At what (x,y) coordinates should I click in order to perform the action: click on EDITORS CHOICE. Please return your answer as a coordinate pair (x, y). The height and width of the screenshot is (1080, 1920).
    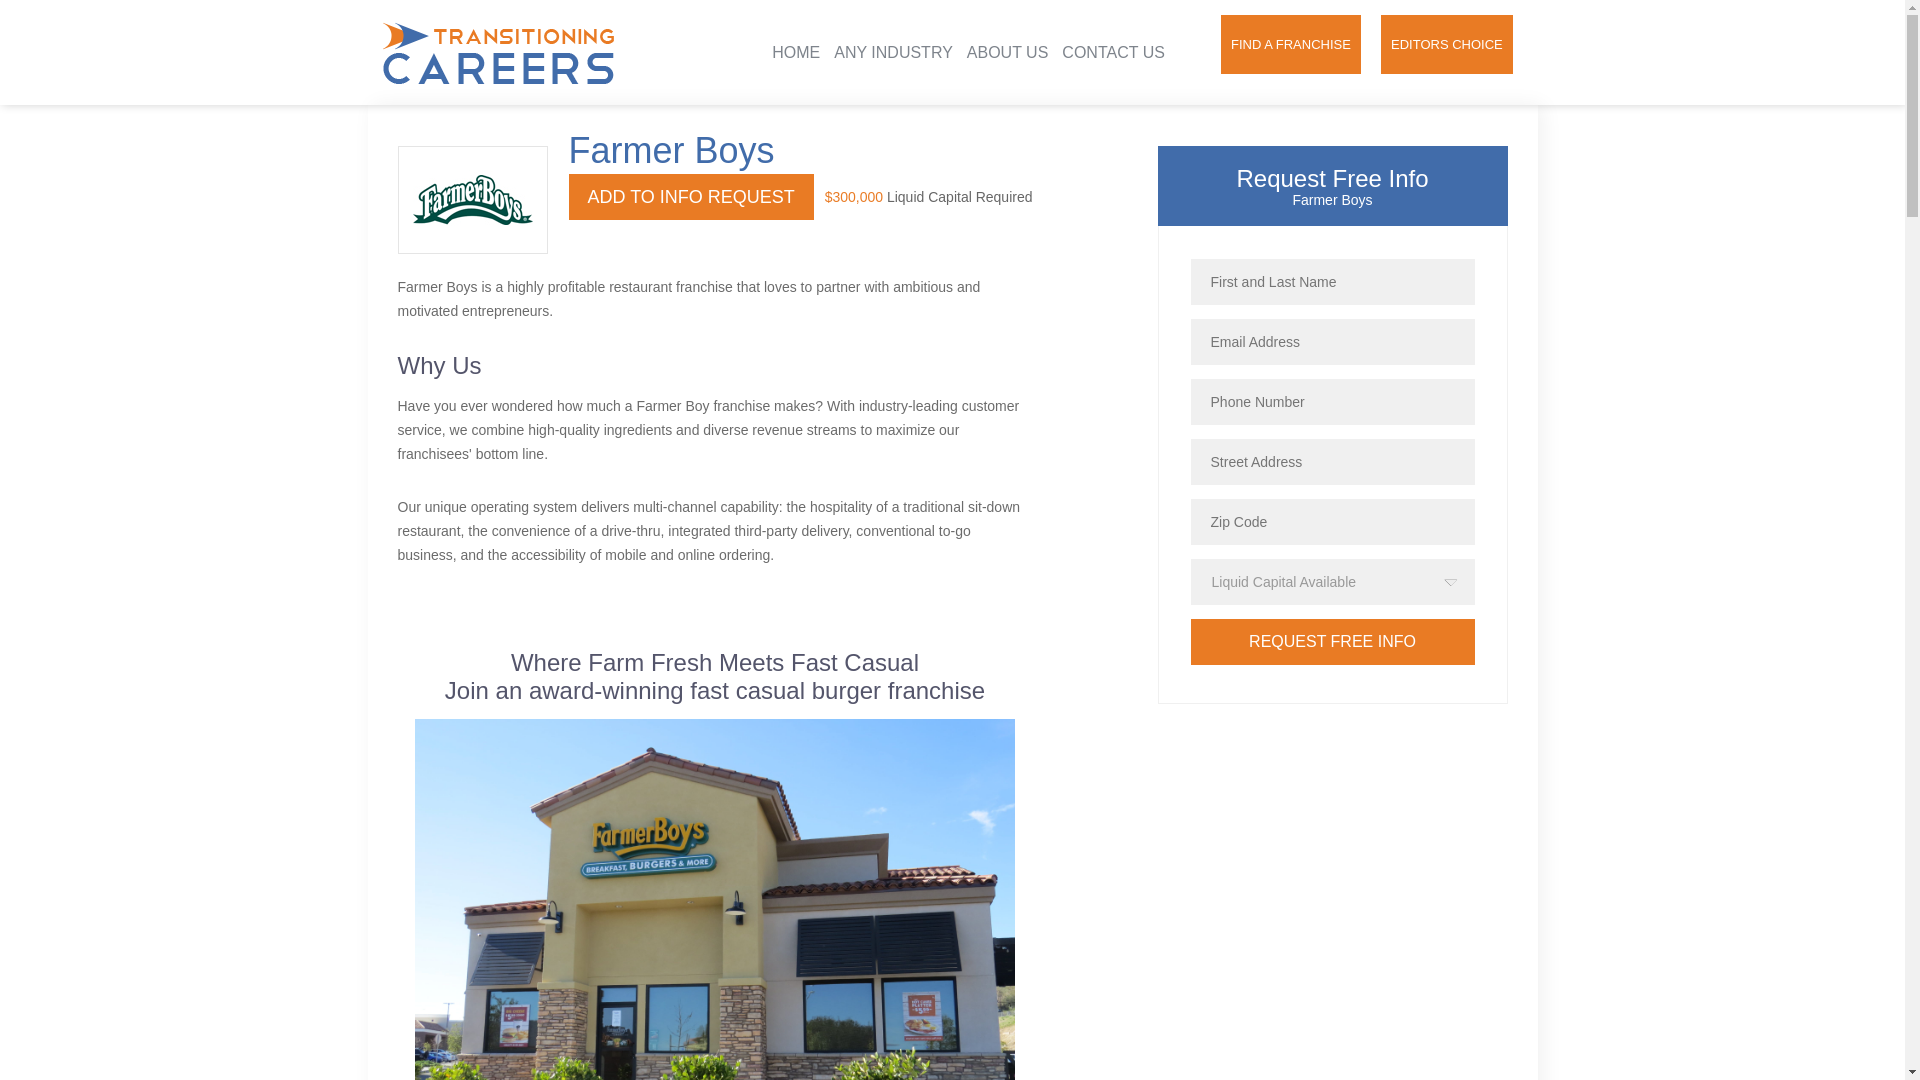
    Looking at the image, I should click on (1446, 44).